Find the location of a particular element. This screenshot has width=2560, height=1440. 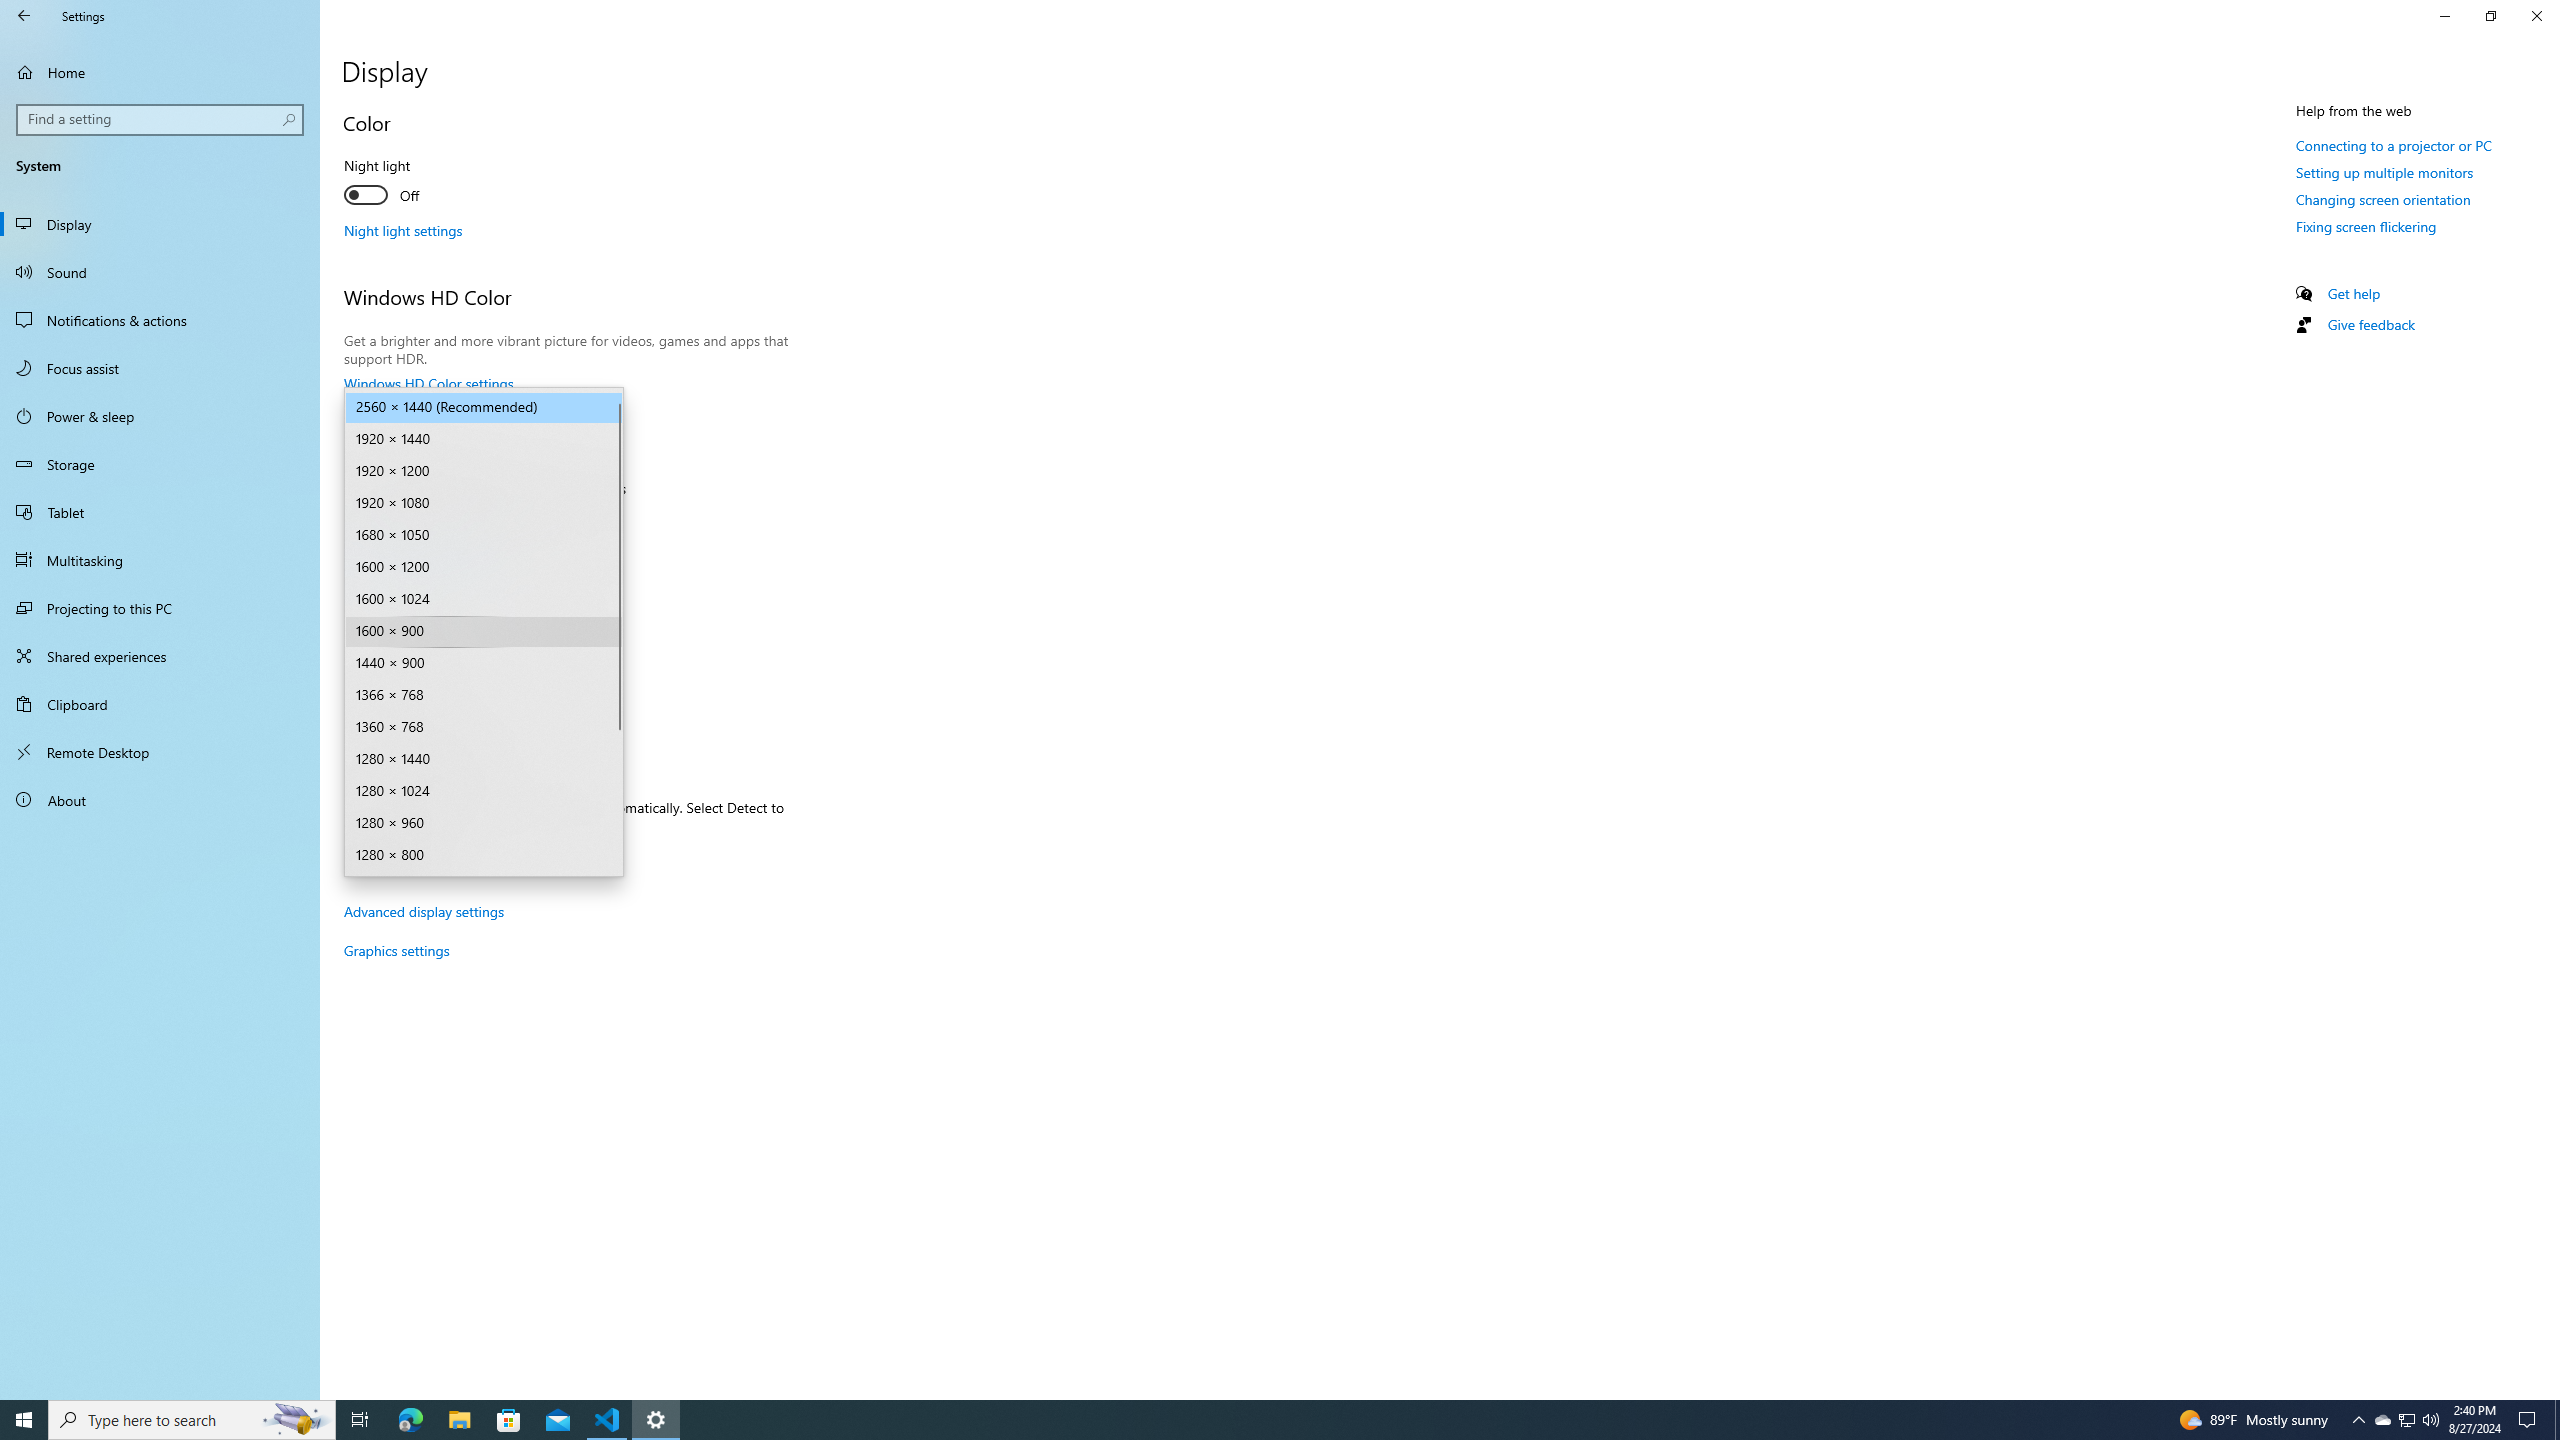

Close Settings is located at coordinates (2536, 16).